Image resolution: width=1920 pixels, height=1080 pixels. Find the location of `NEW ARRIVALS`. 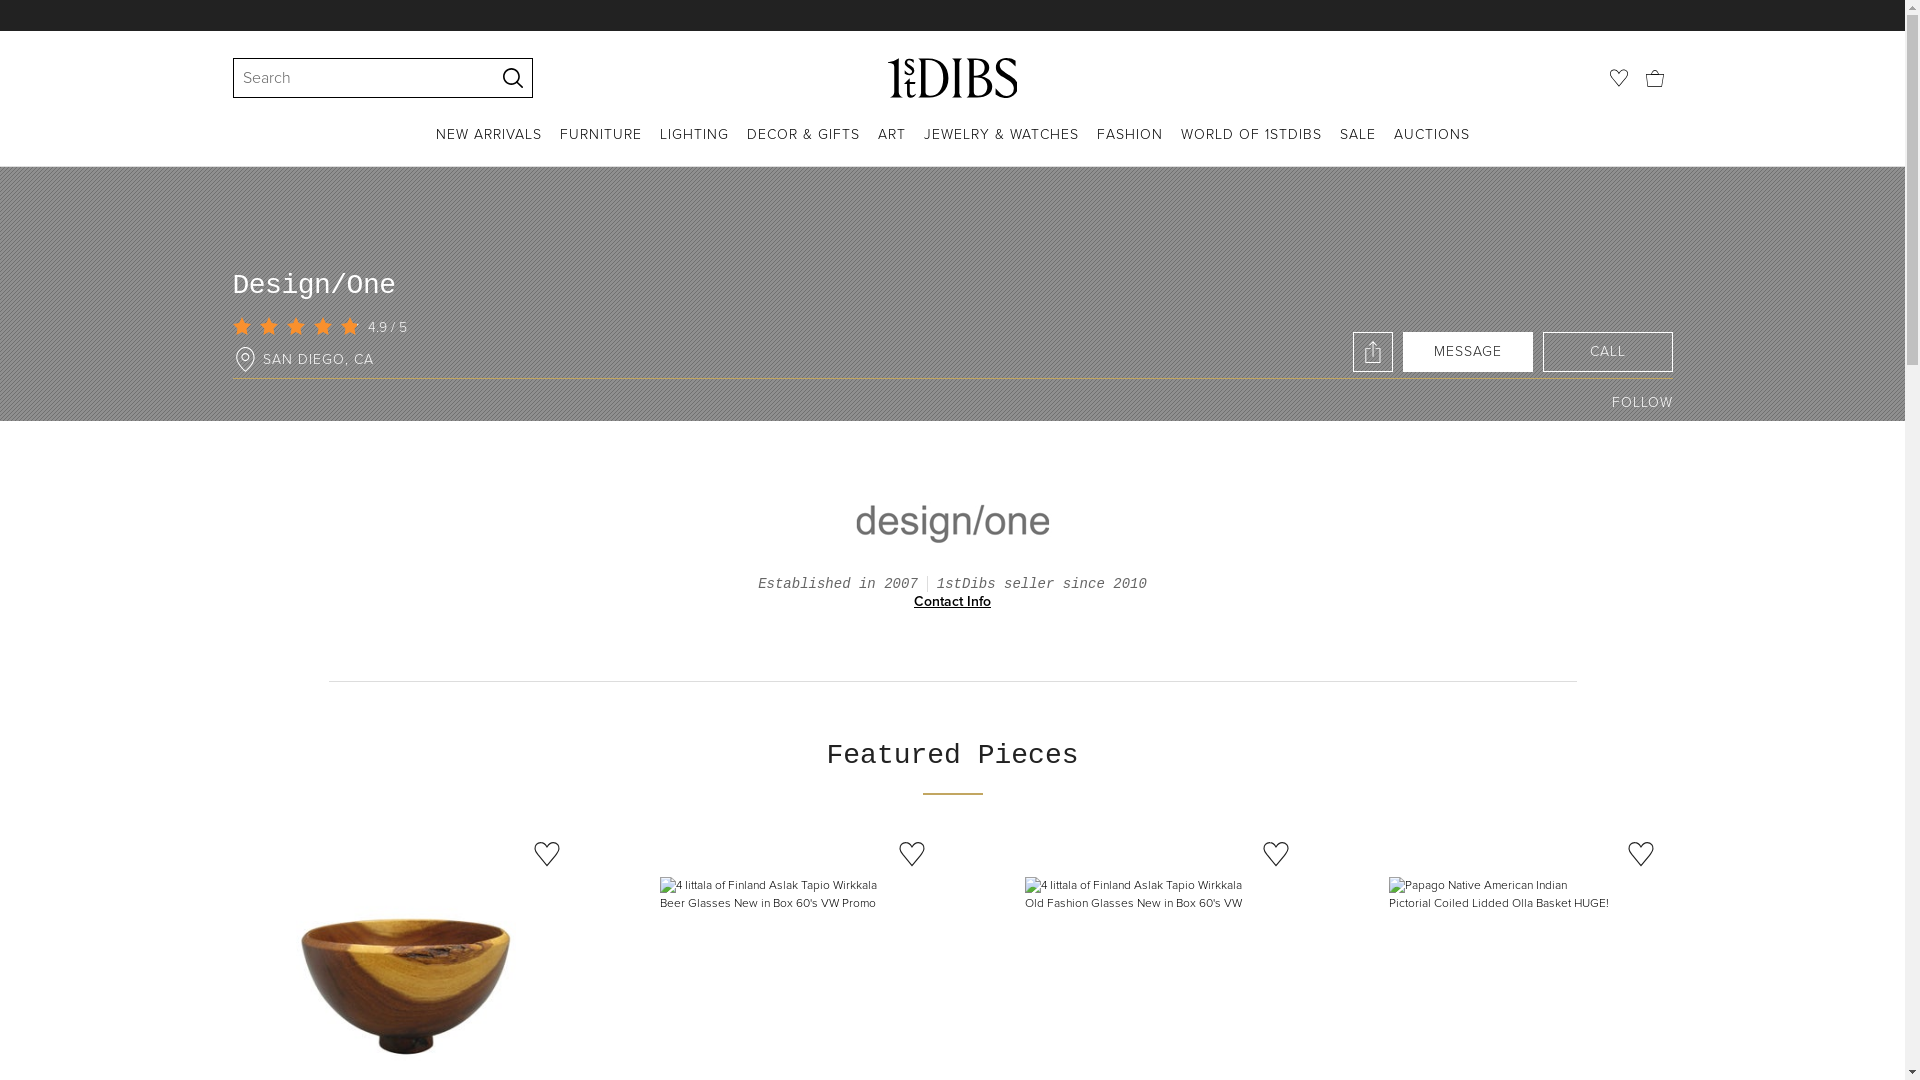

NEW ARRIVALS is located at coordinates (489, 146).